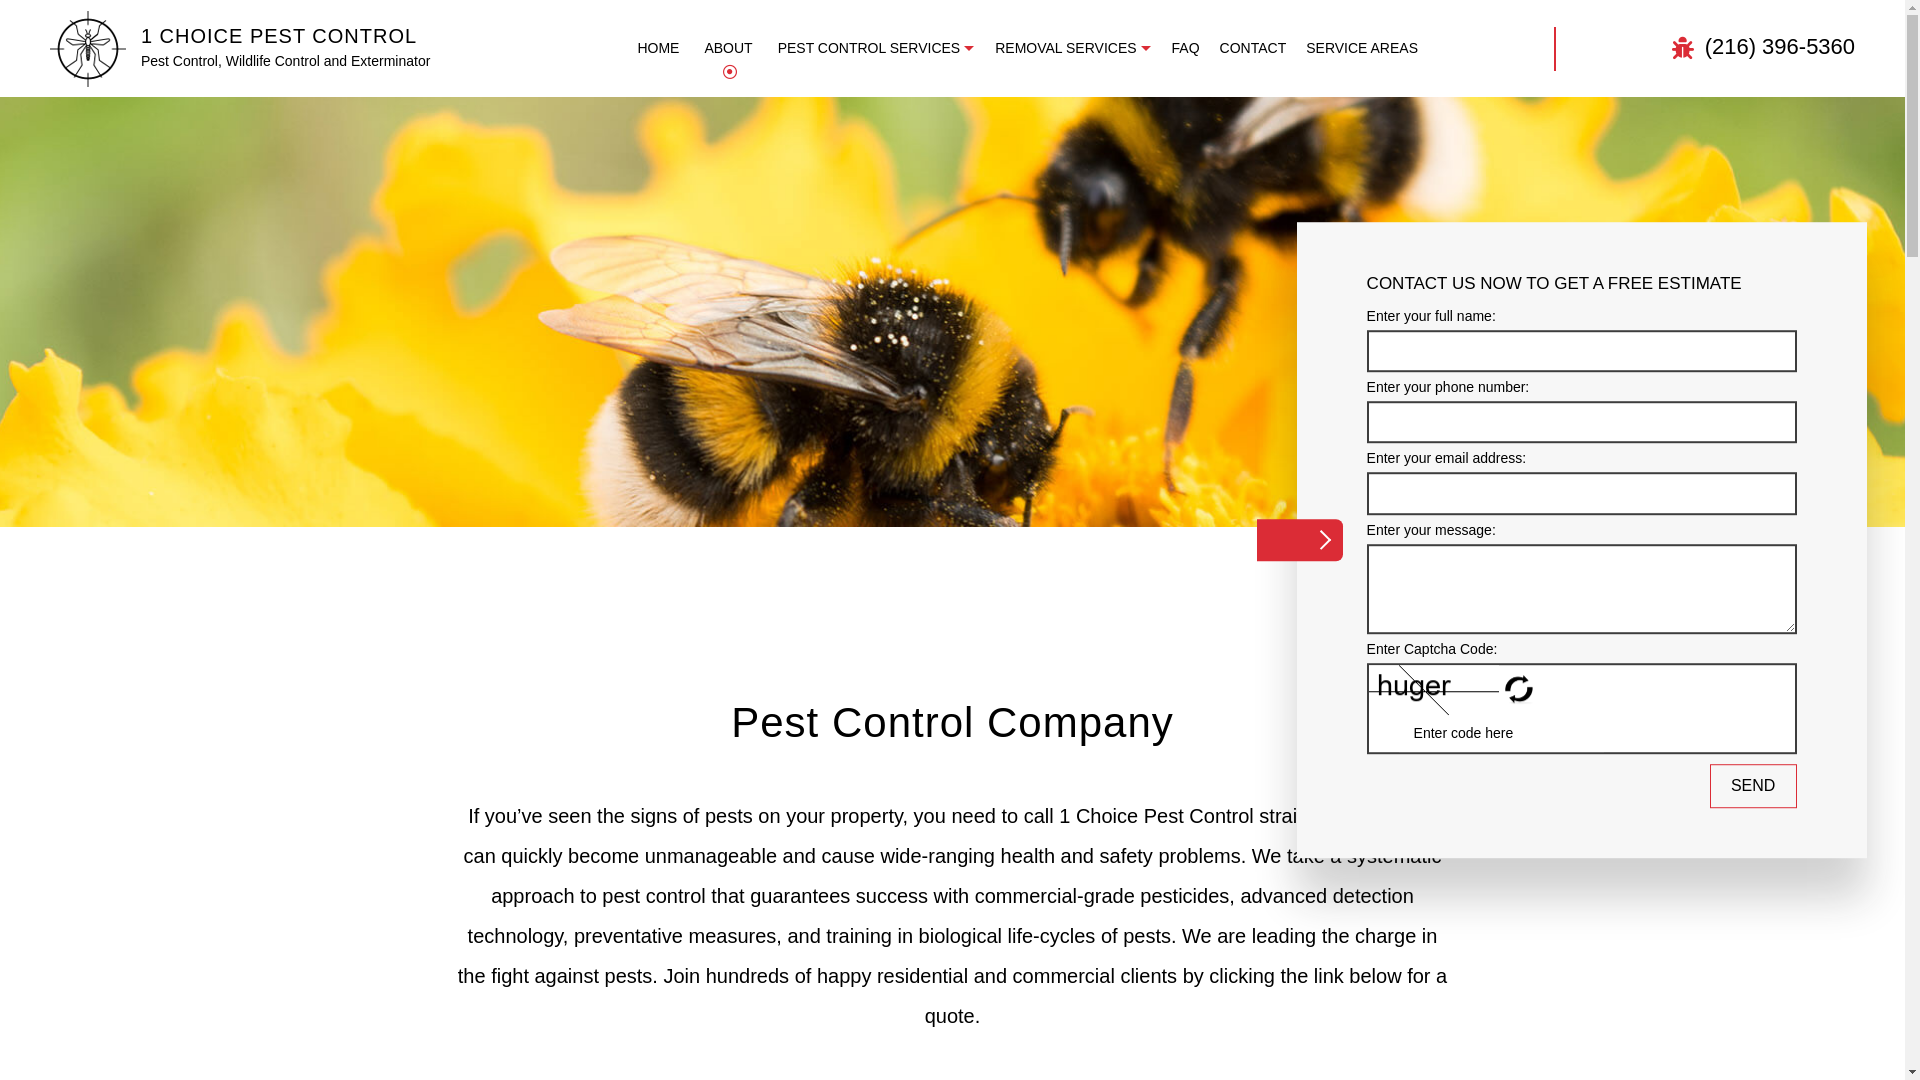 The image size is (1920, 1080). Describe the element at coordinates (719, 356) in the screenshot. I see `RODENT CONTROL` at that location.